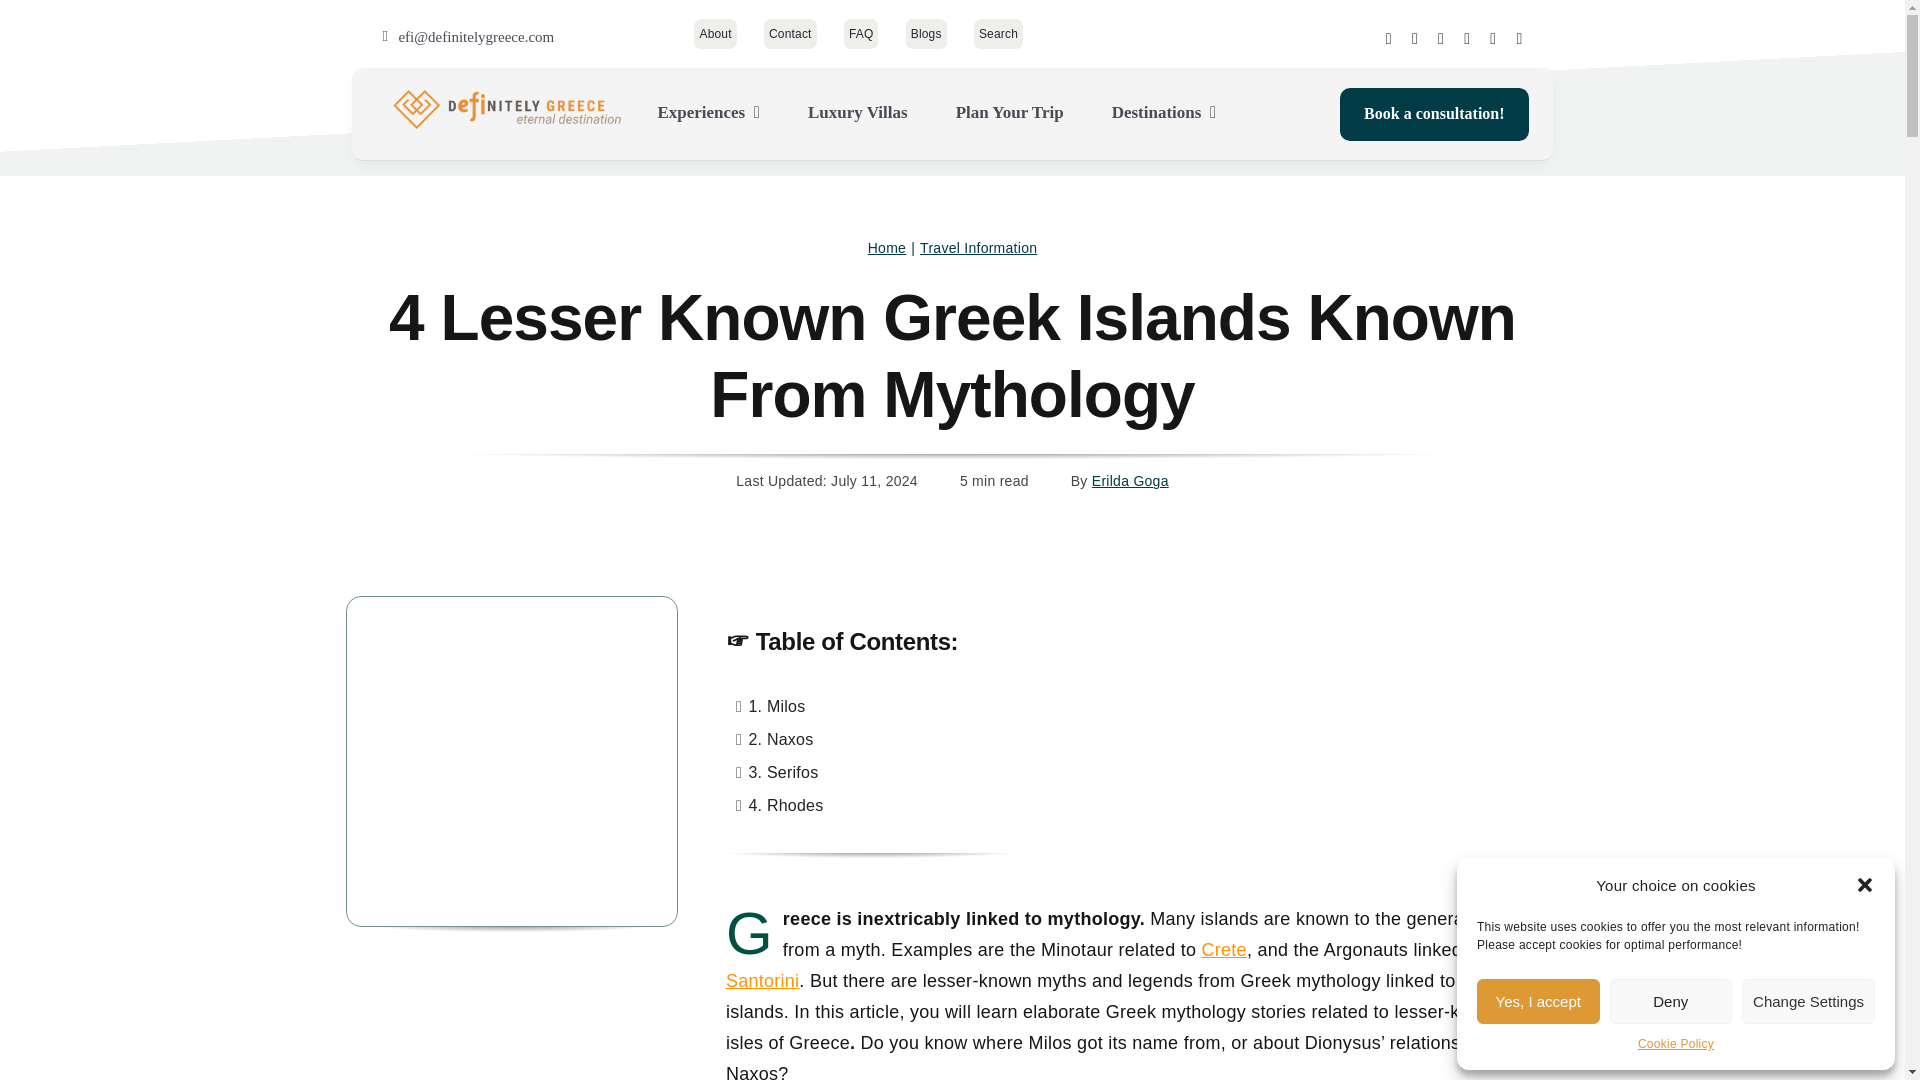 The image size is (1920, 1080). What do you see at coordinates (714, 34) in the screenshot?
I see `About` at bounding box center [714, 34].